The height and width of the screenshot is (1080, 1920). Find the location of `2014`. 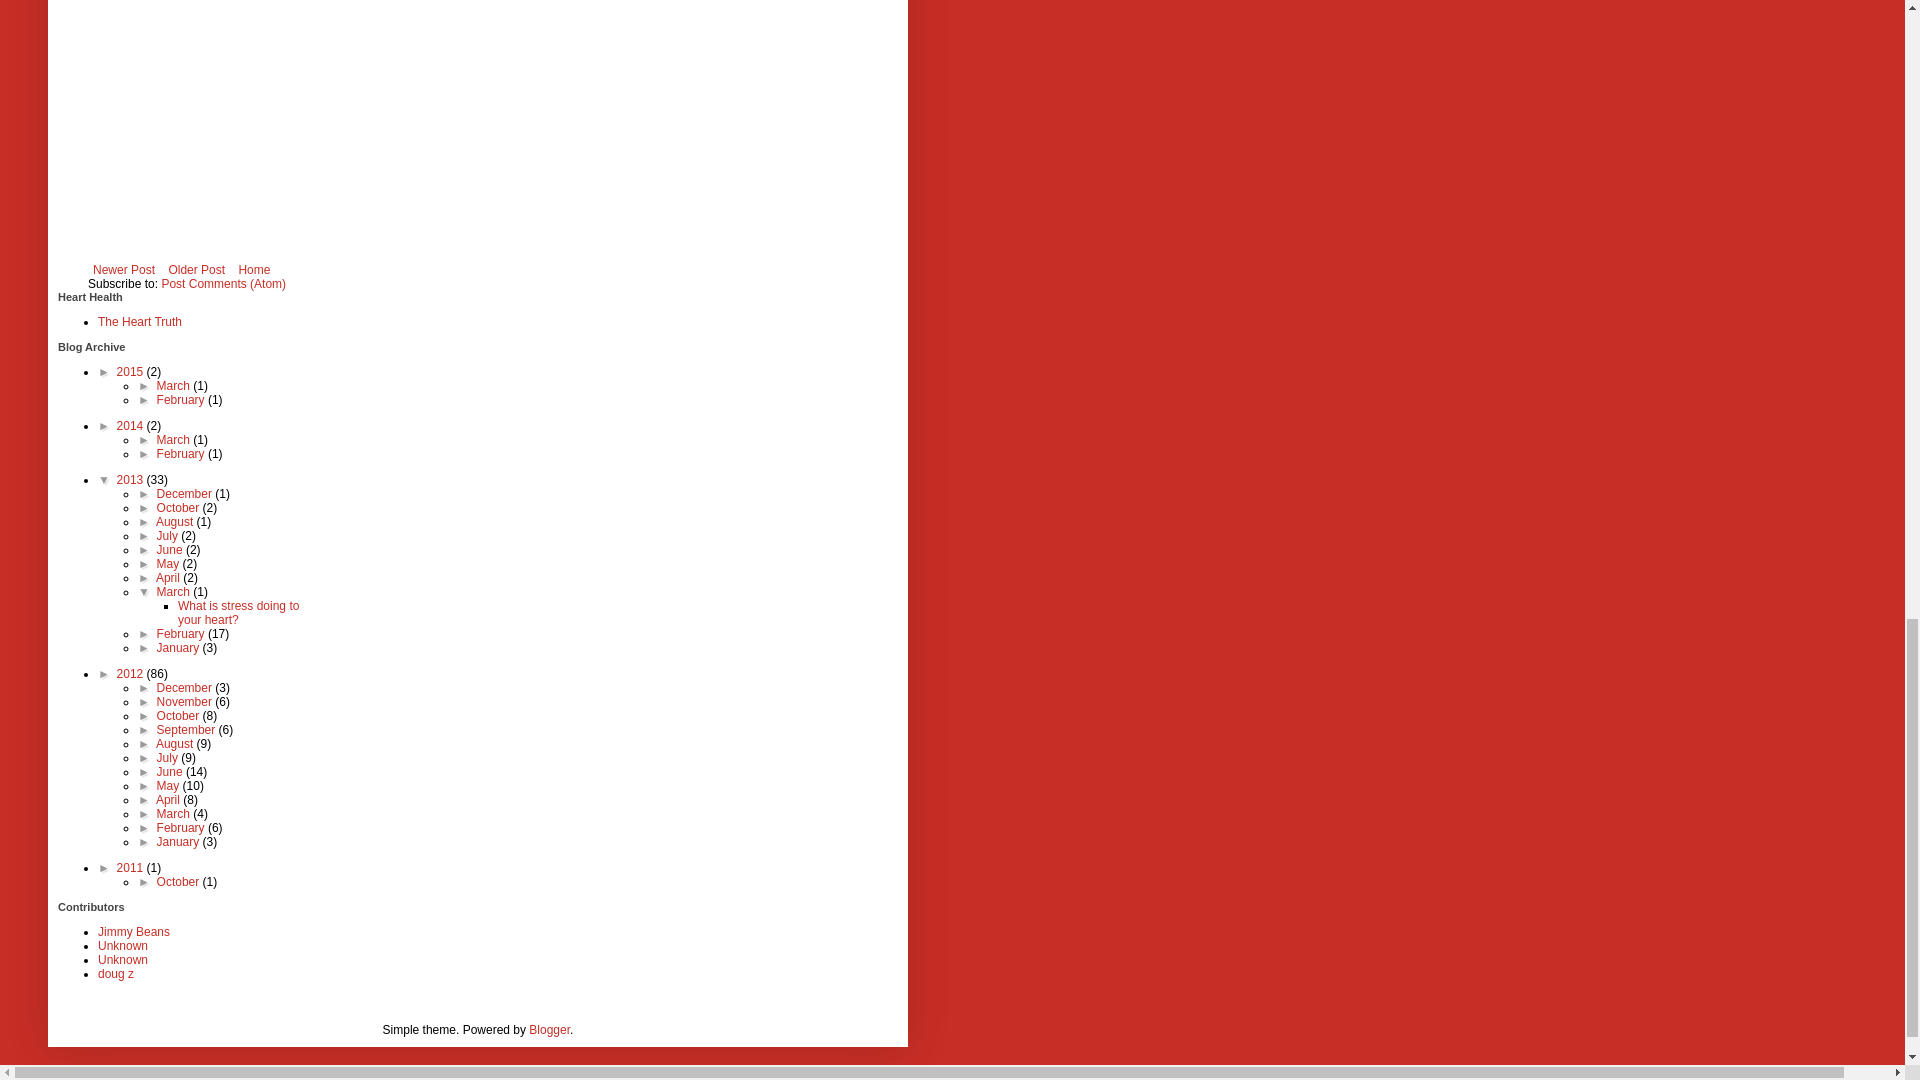

2014 is located at coordinates (132, 426).